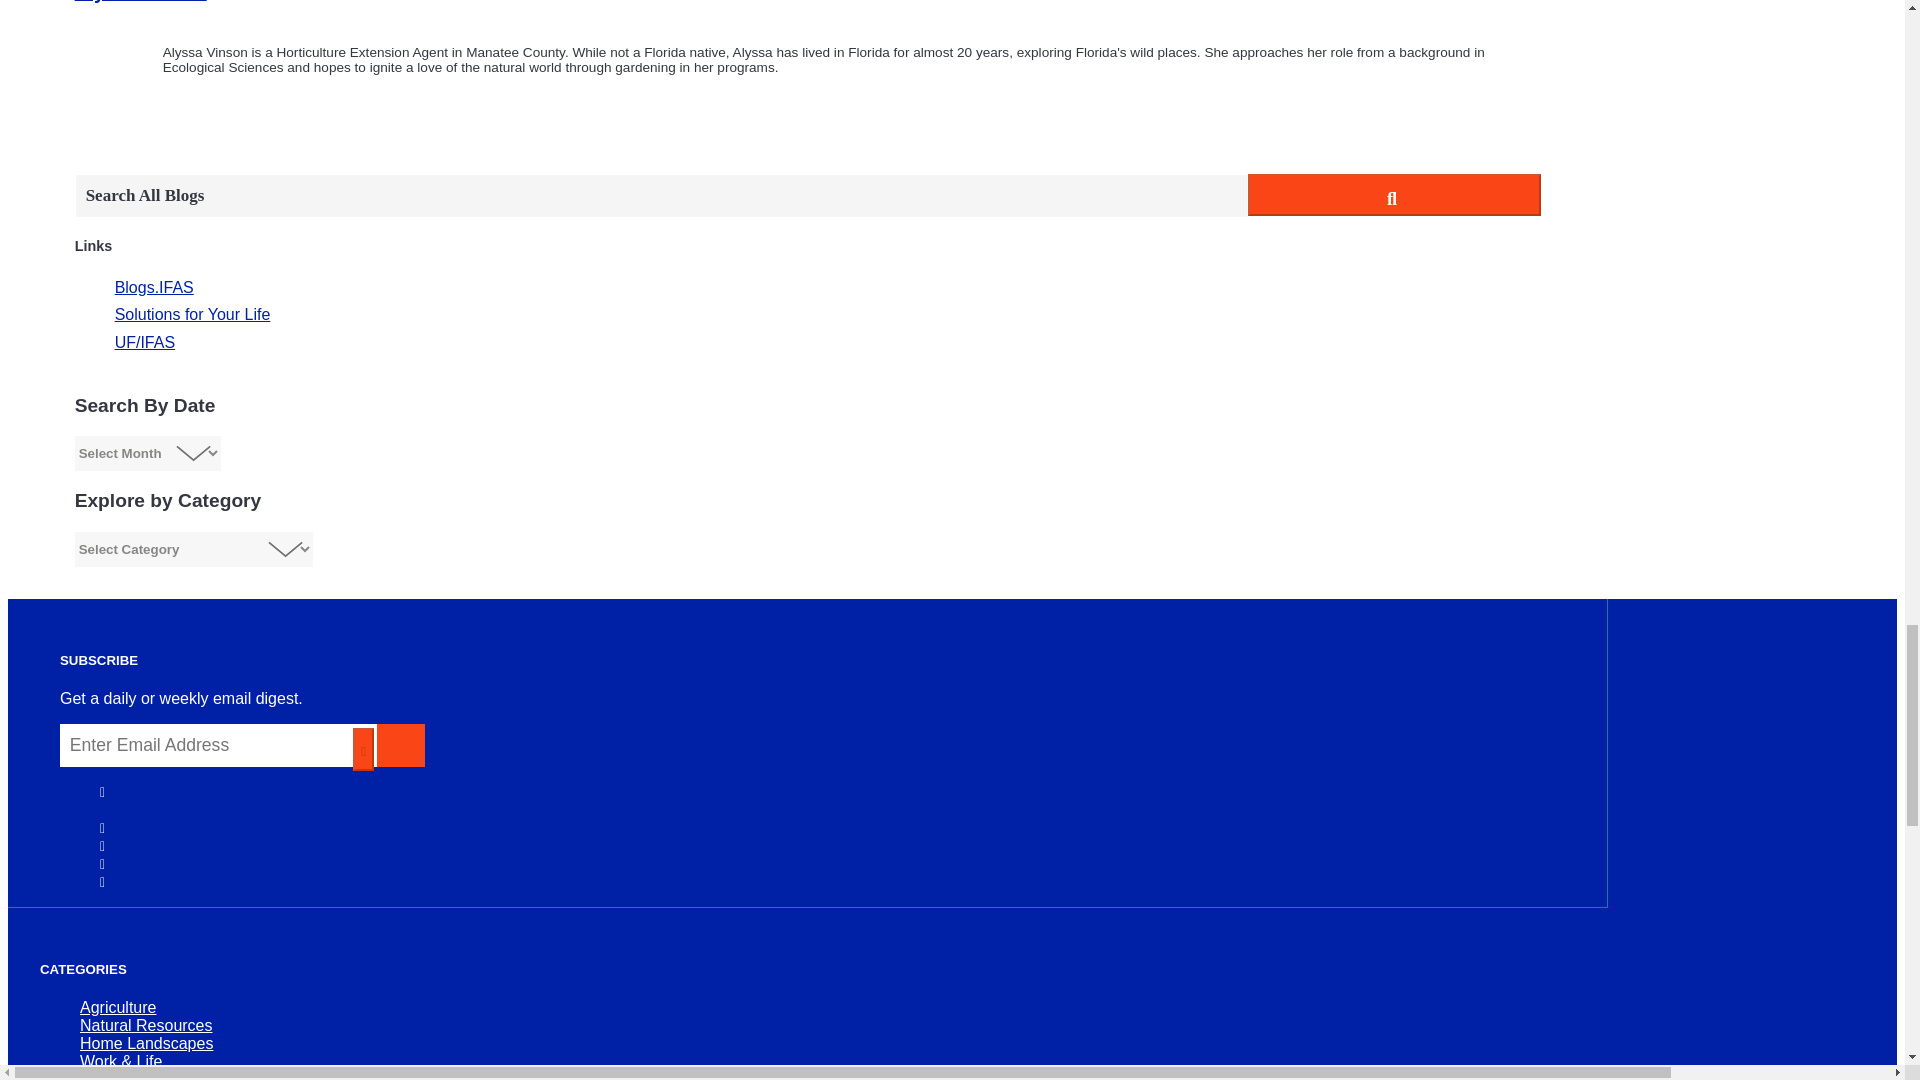 This screenshot has width=1920, height=1080. What do you see at coordinates (218, 744) in the screenshot?
I see `Enter Email Address` at bounding box center [218, 744].